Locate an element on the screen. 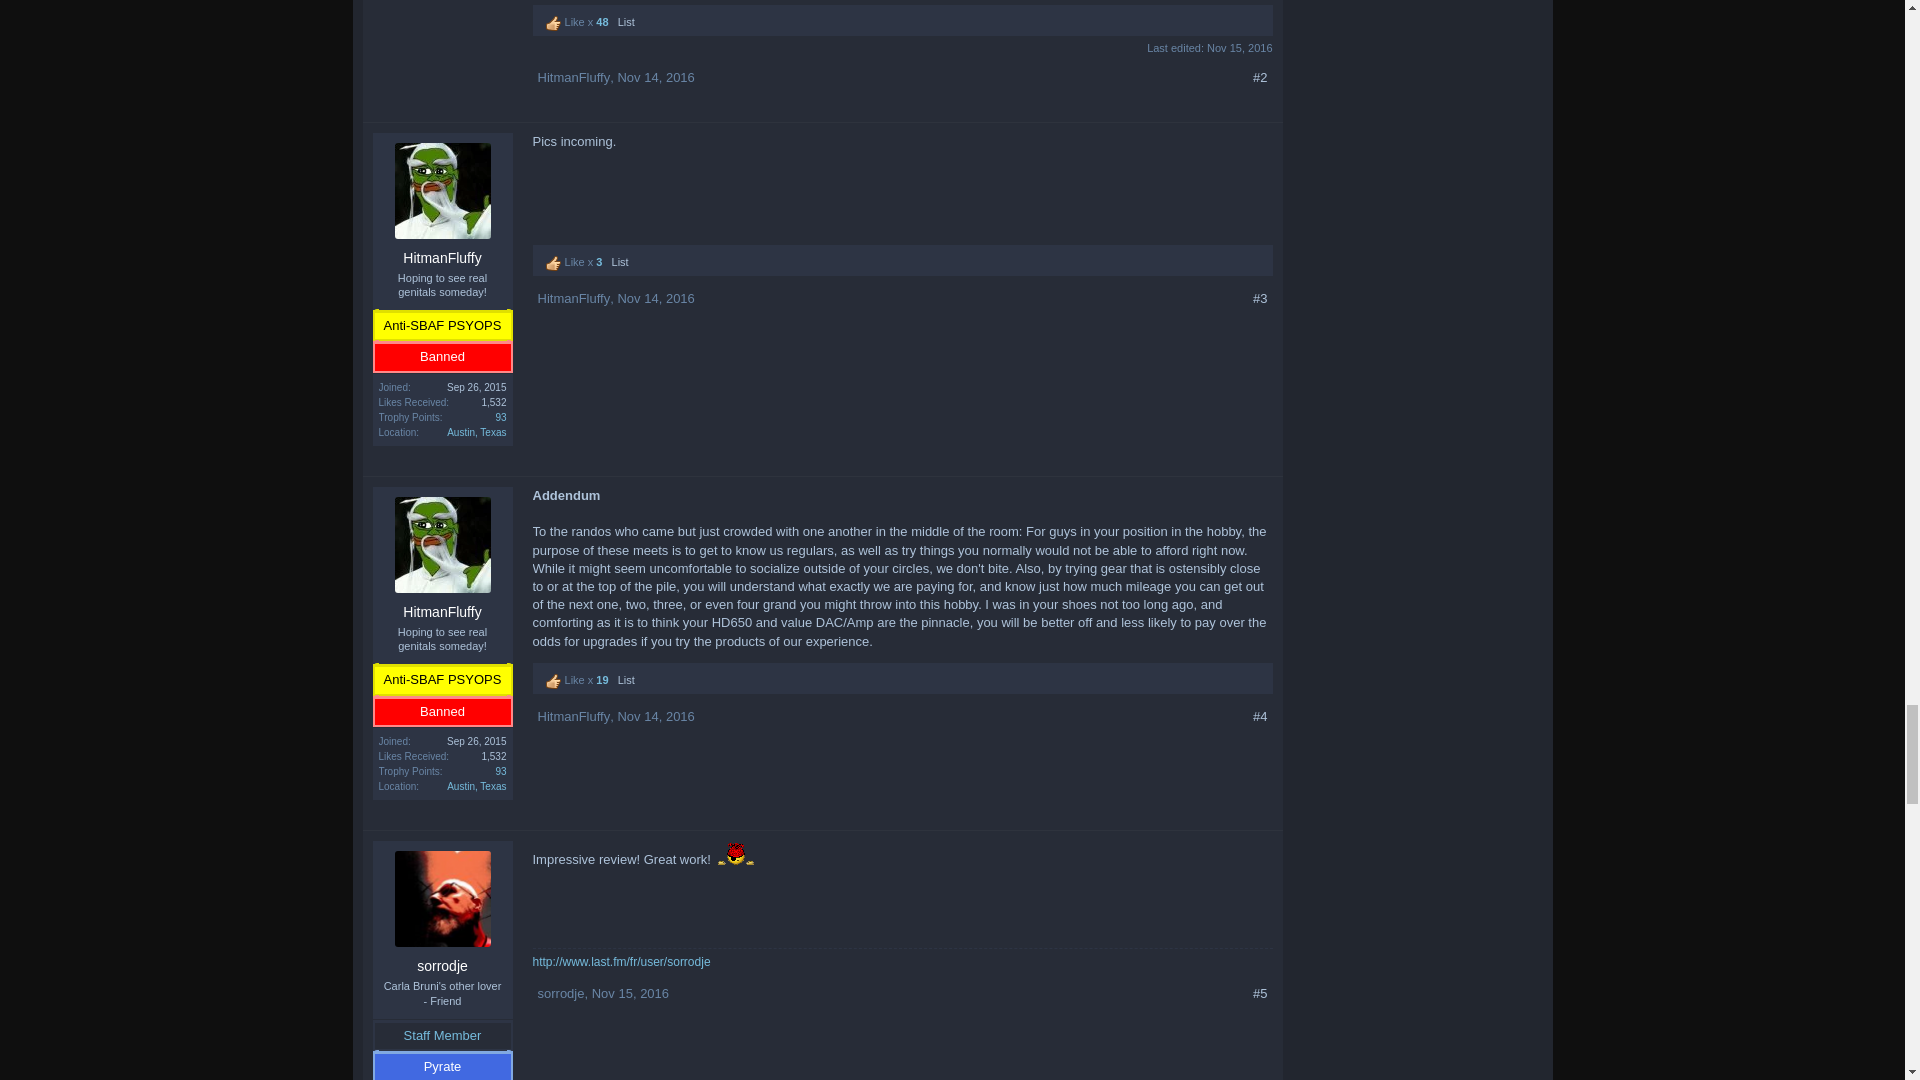 The height and width of the screenshot is (1080, 1920). Permalink is located at coordinates (654, 298).